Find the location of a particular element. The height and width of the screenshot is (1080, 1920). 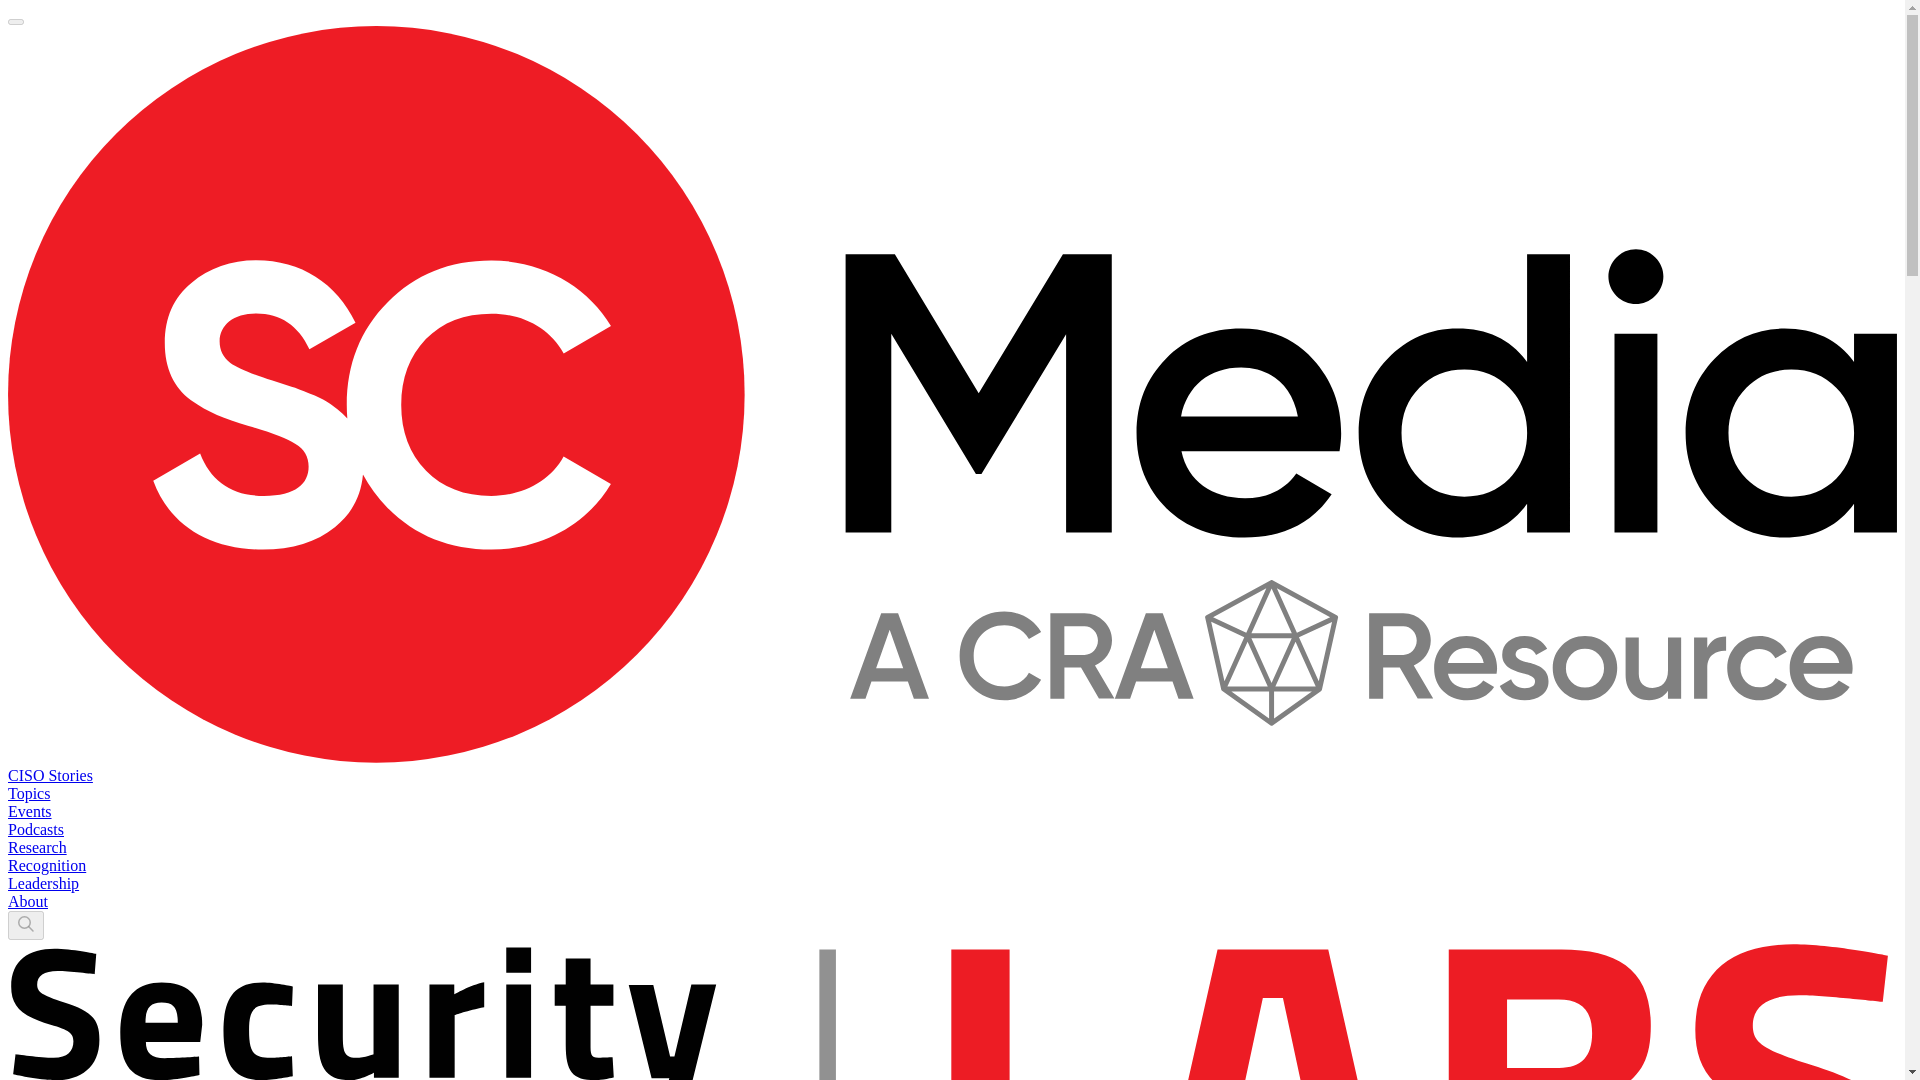

Research is located at coordinates (37, 848).